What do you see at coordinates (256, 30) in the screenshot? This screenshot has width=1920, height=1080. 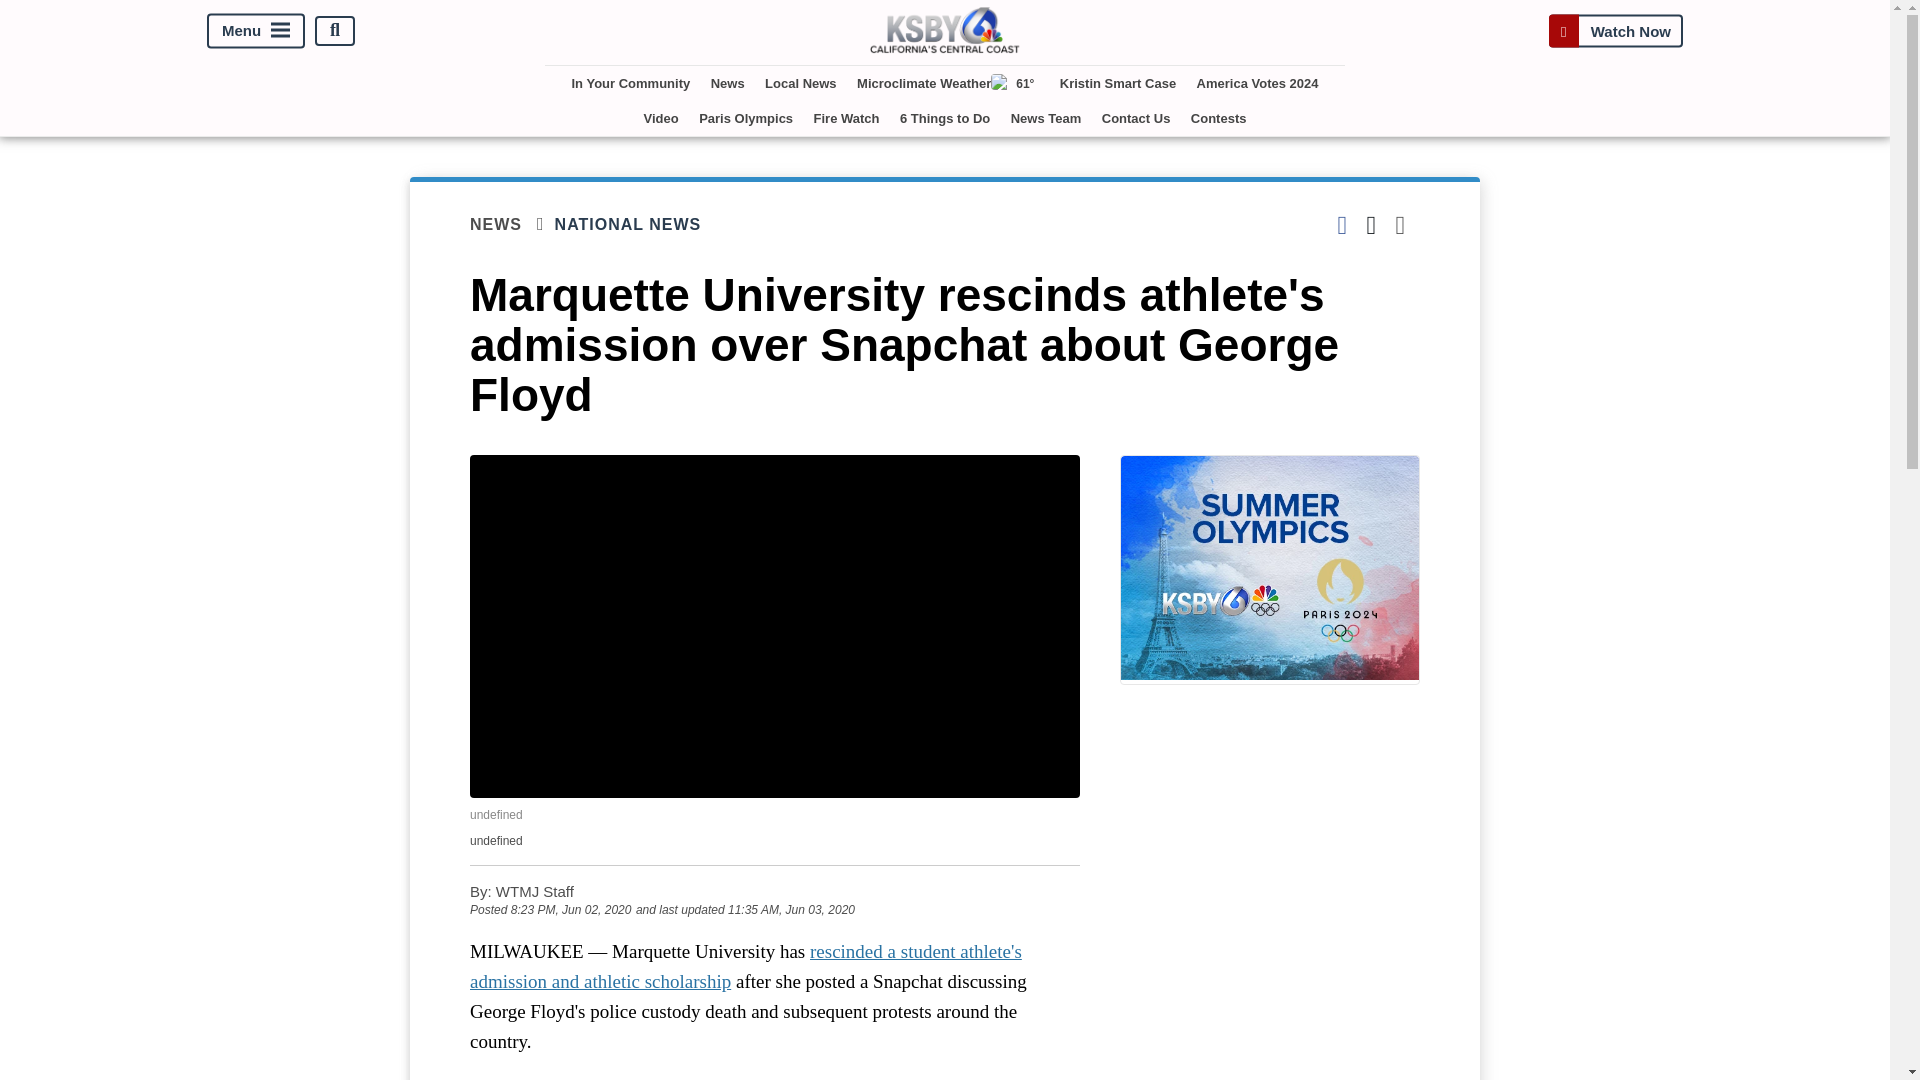 I see `Menu` at bounding box center [256, 30].